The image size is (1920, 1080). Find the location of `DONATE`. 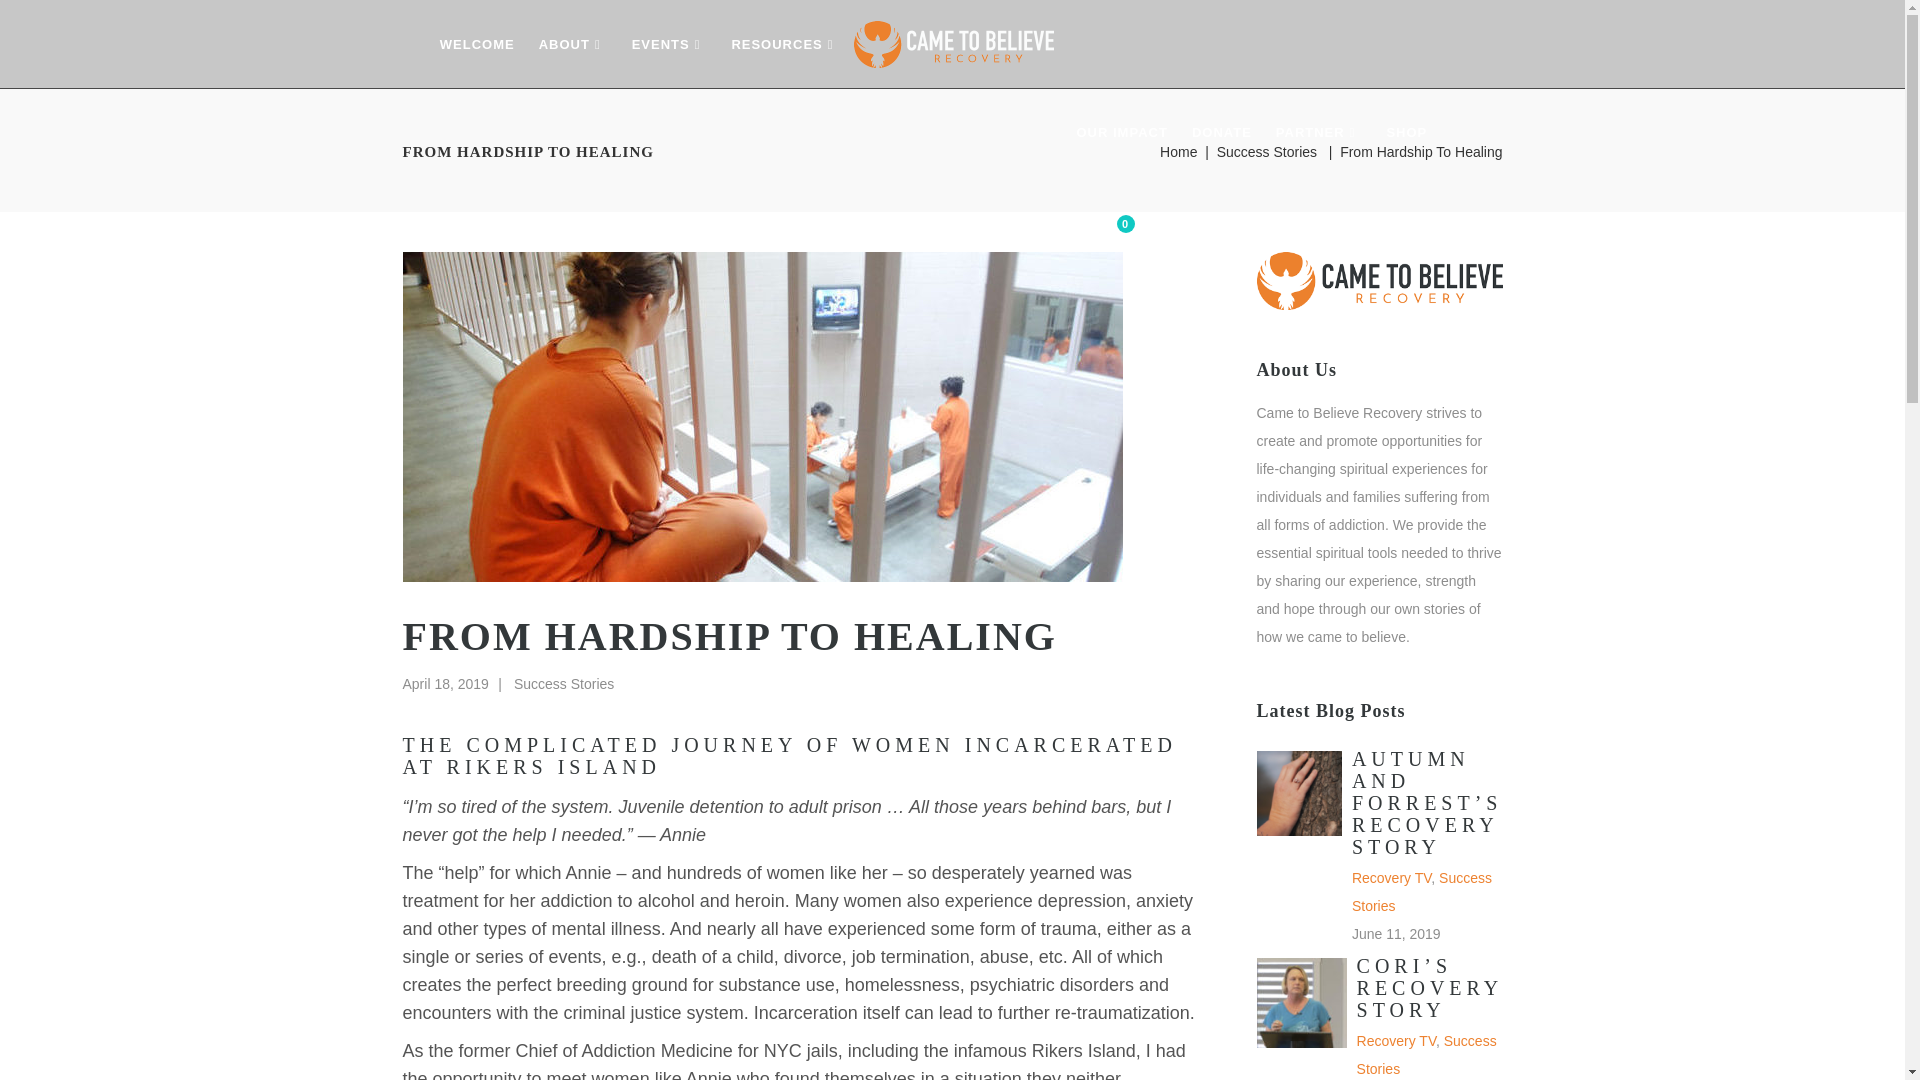

DONATE is located at coordinates (1222, 132).